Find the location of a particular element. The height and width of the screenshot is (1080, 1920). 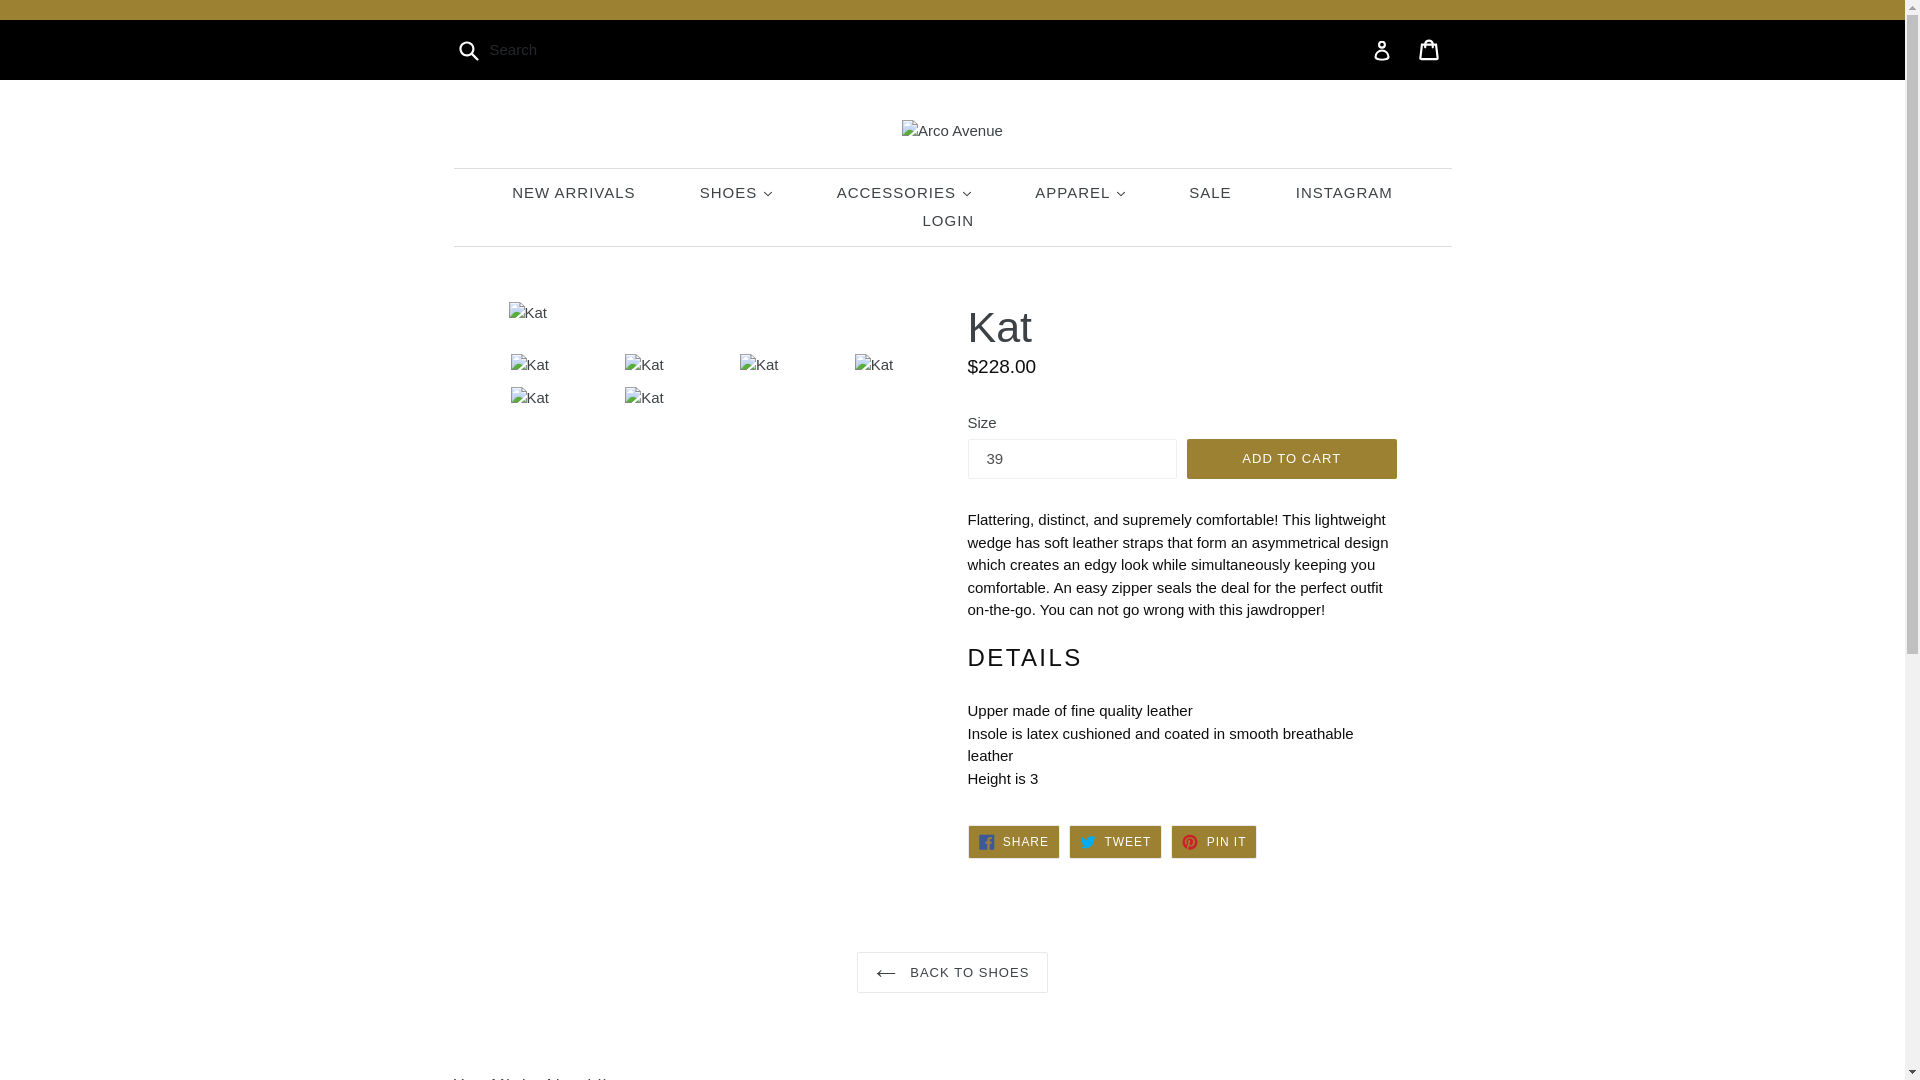

Tweet on Twitter is located at coordinates (572, 192).